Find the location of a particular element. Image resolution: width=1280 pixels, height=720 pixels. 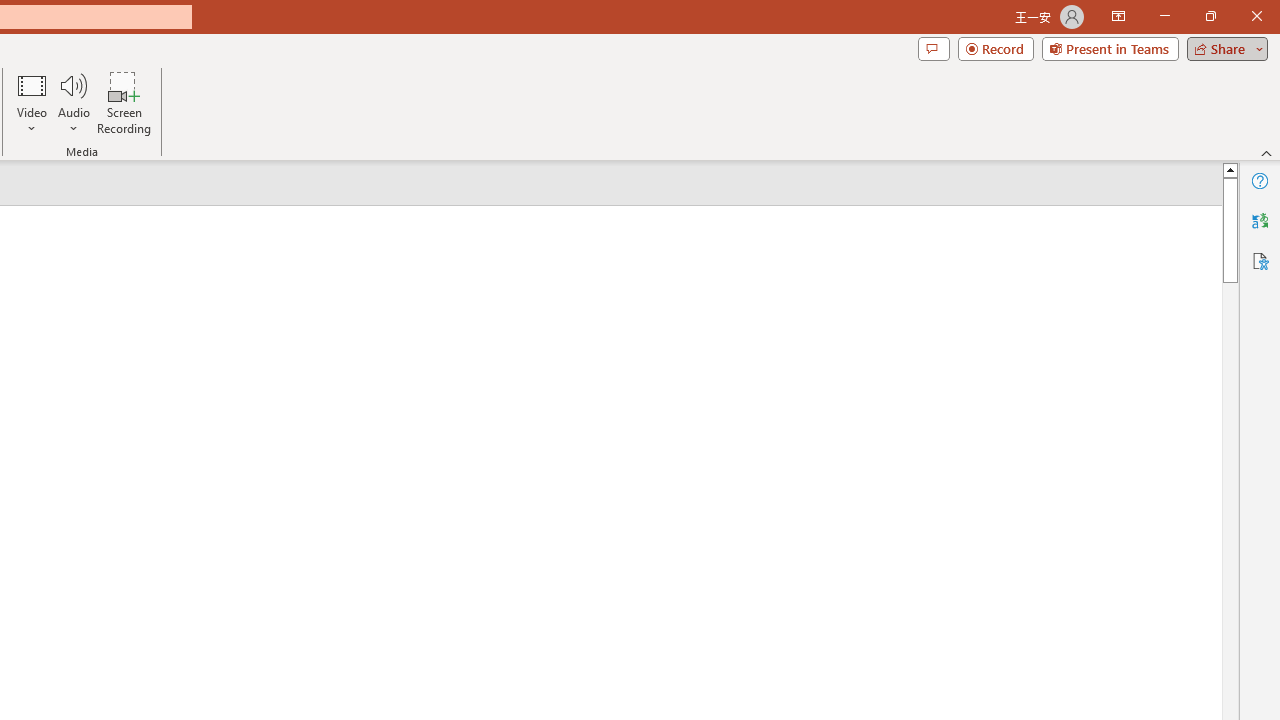

Screen Recording... is located at coordinates (124, 102).